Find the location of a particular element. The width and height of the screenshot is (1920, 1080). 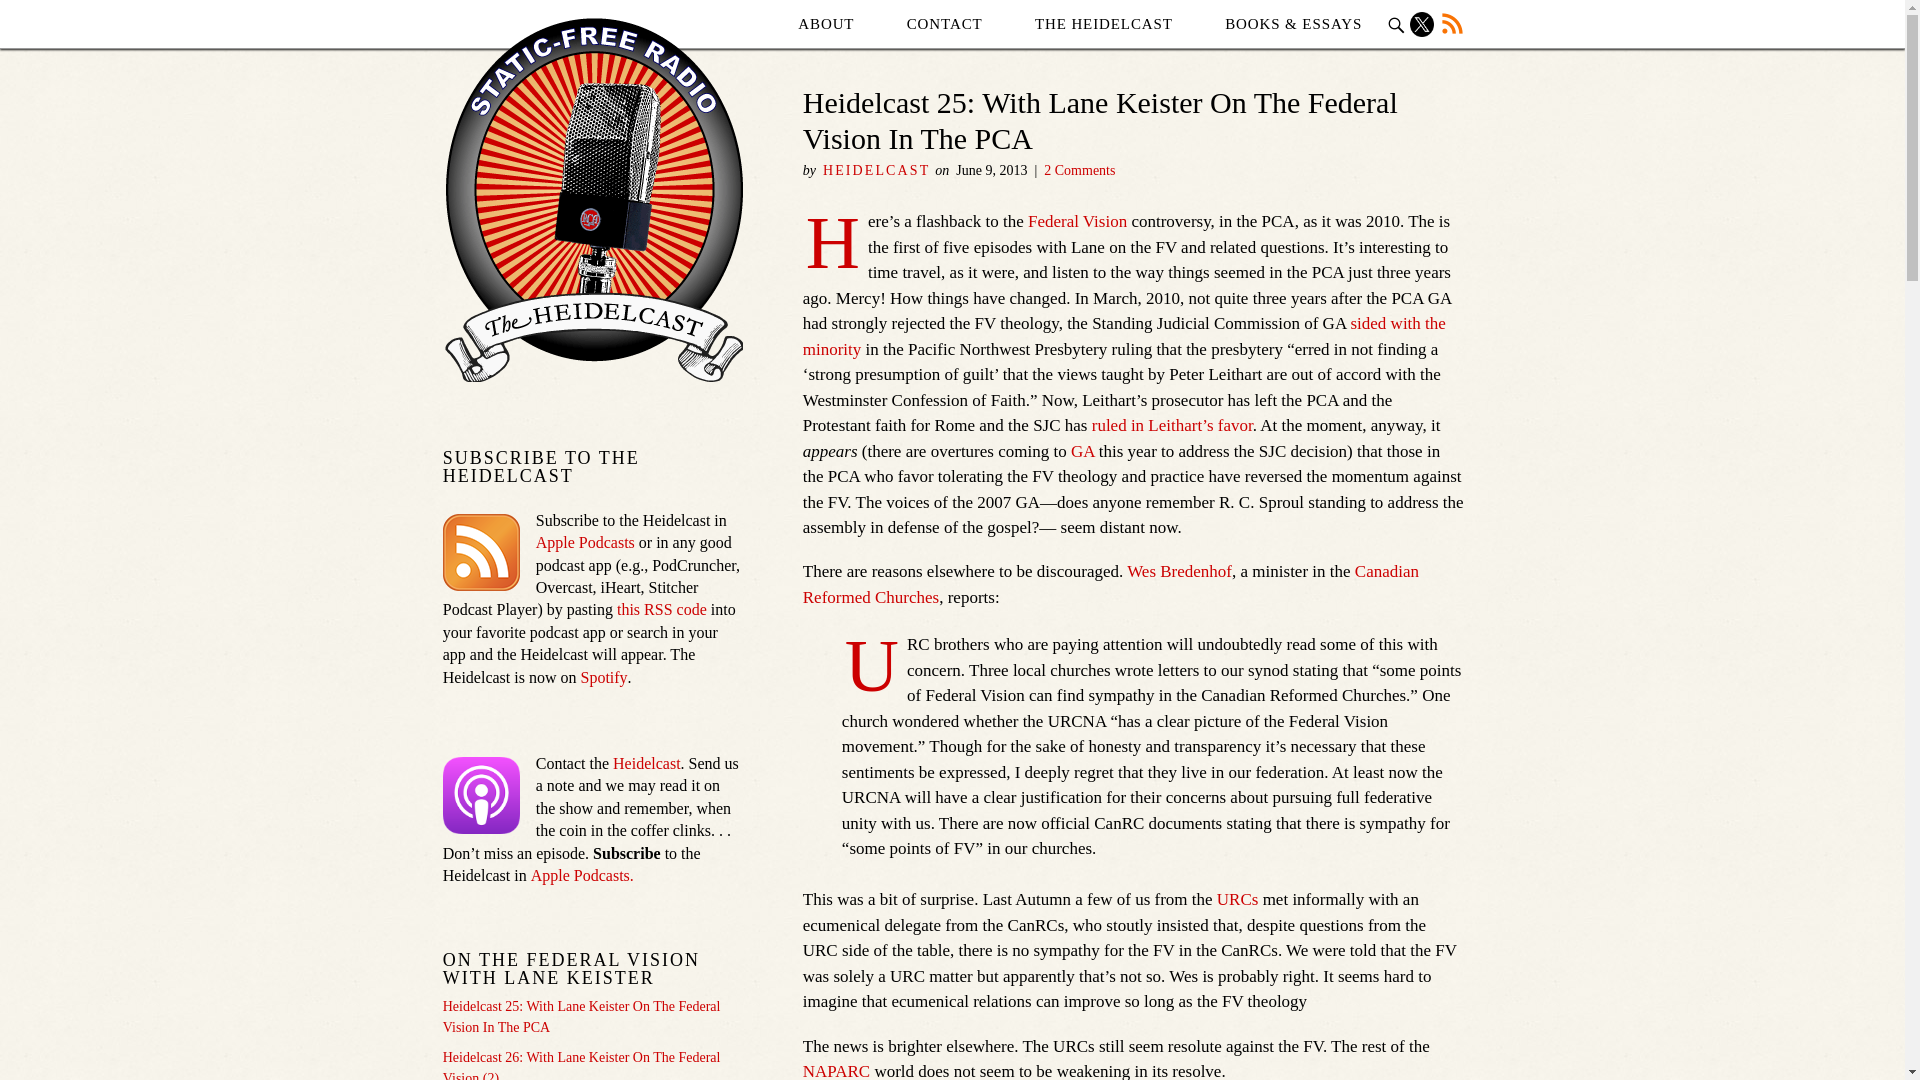

sided with the minority is located at coordinates (1124, 336).